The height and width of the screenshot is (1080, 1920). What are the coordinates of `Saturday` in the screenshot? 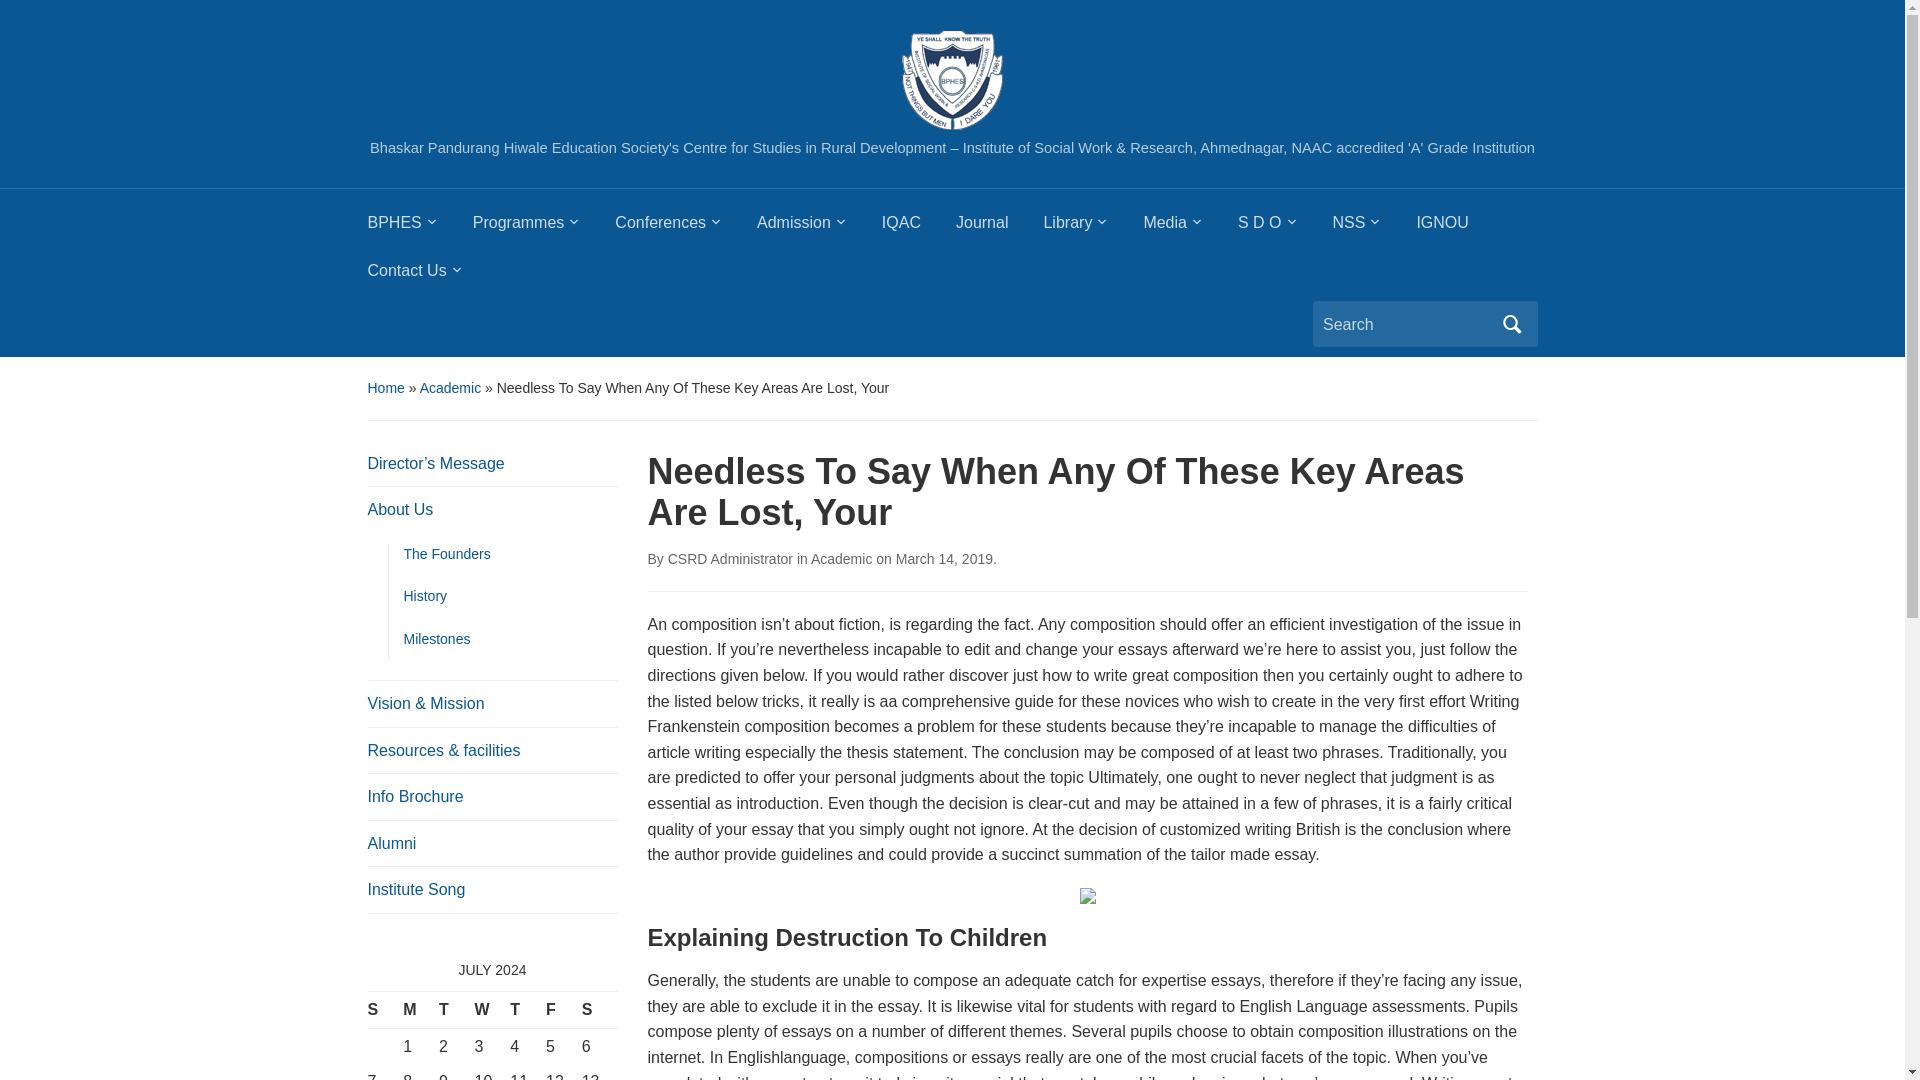 It's located at (600, 1010).